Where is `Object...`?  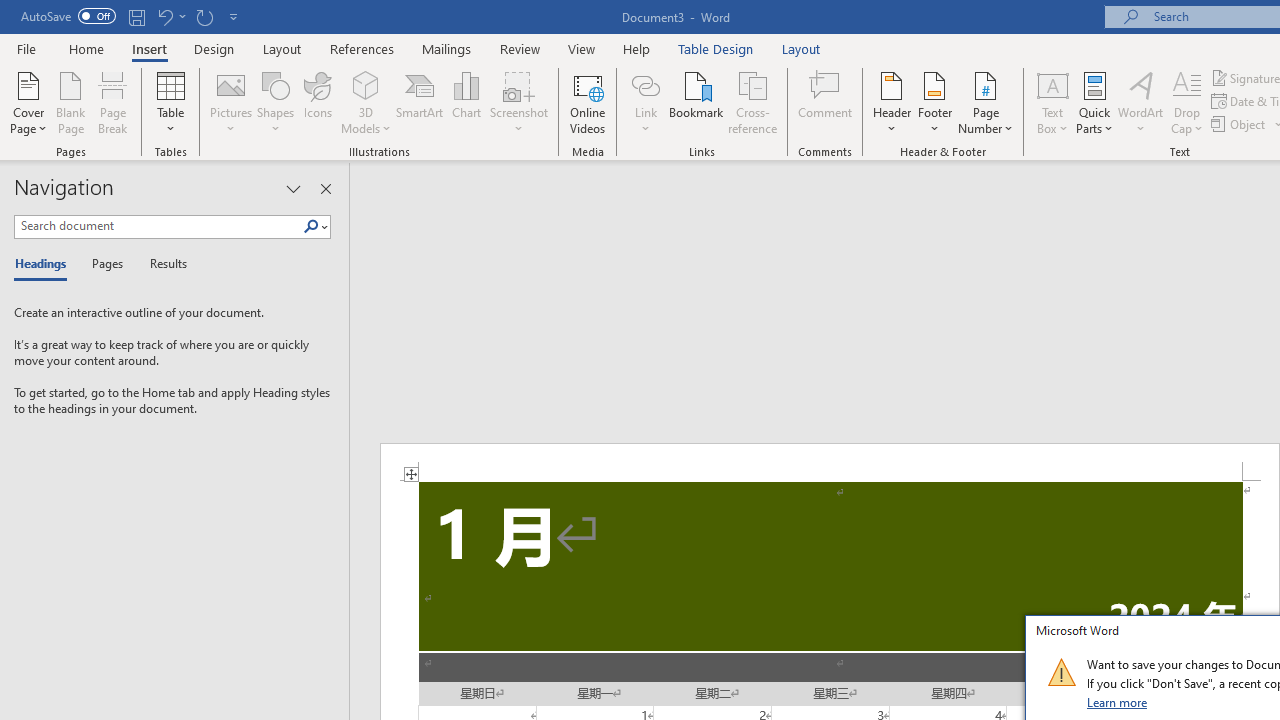
Object... is located at coordinates (1240, 124).